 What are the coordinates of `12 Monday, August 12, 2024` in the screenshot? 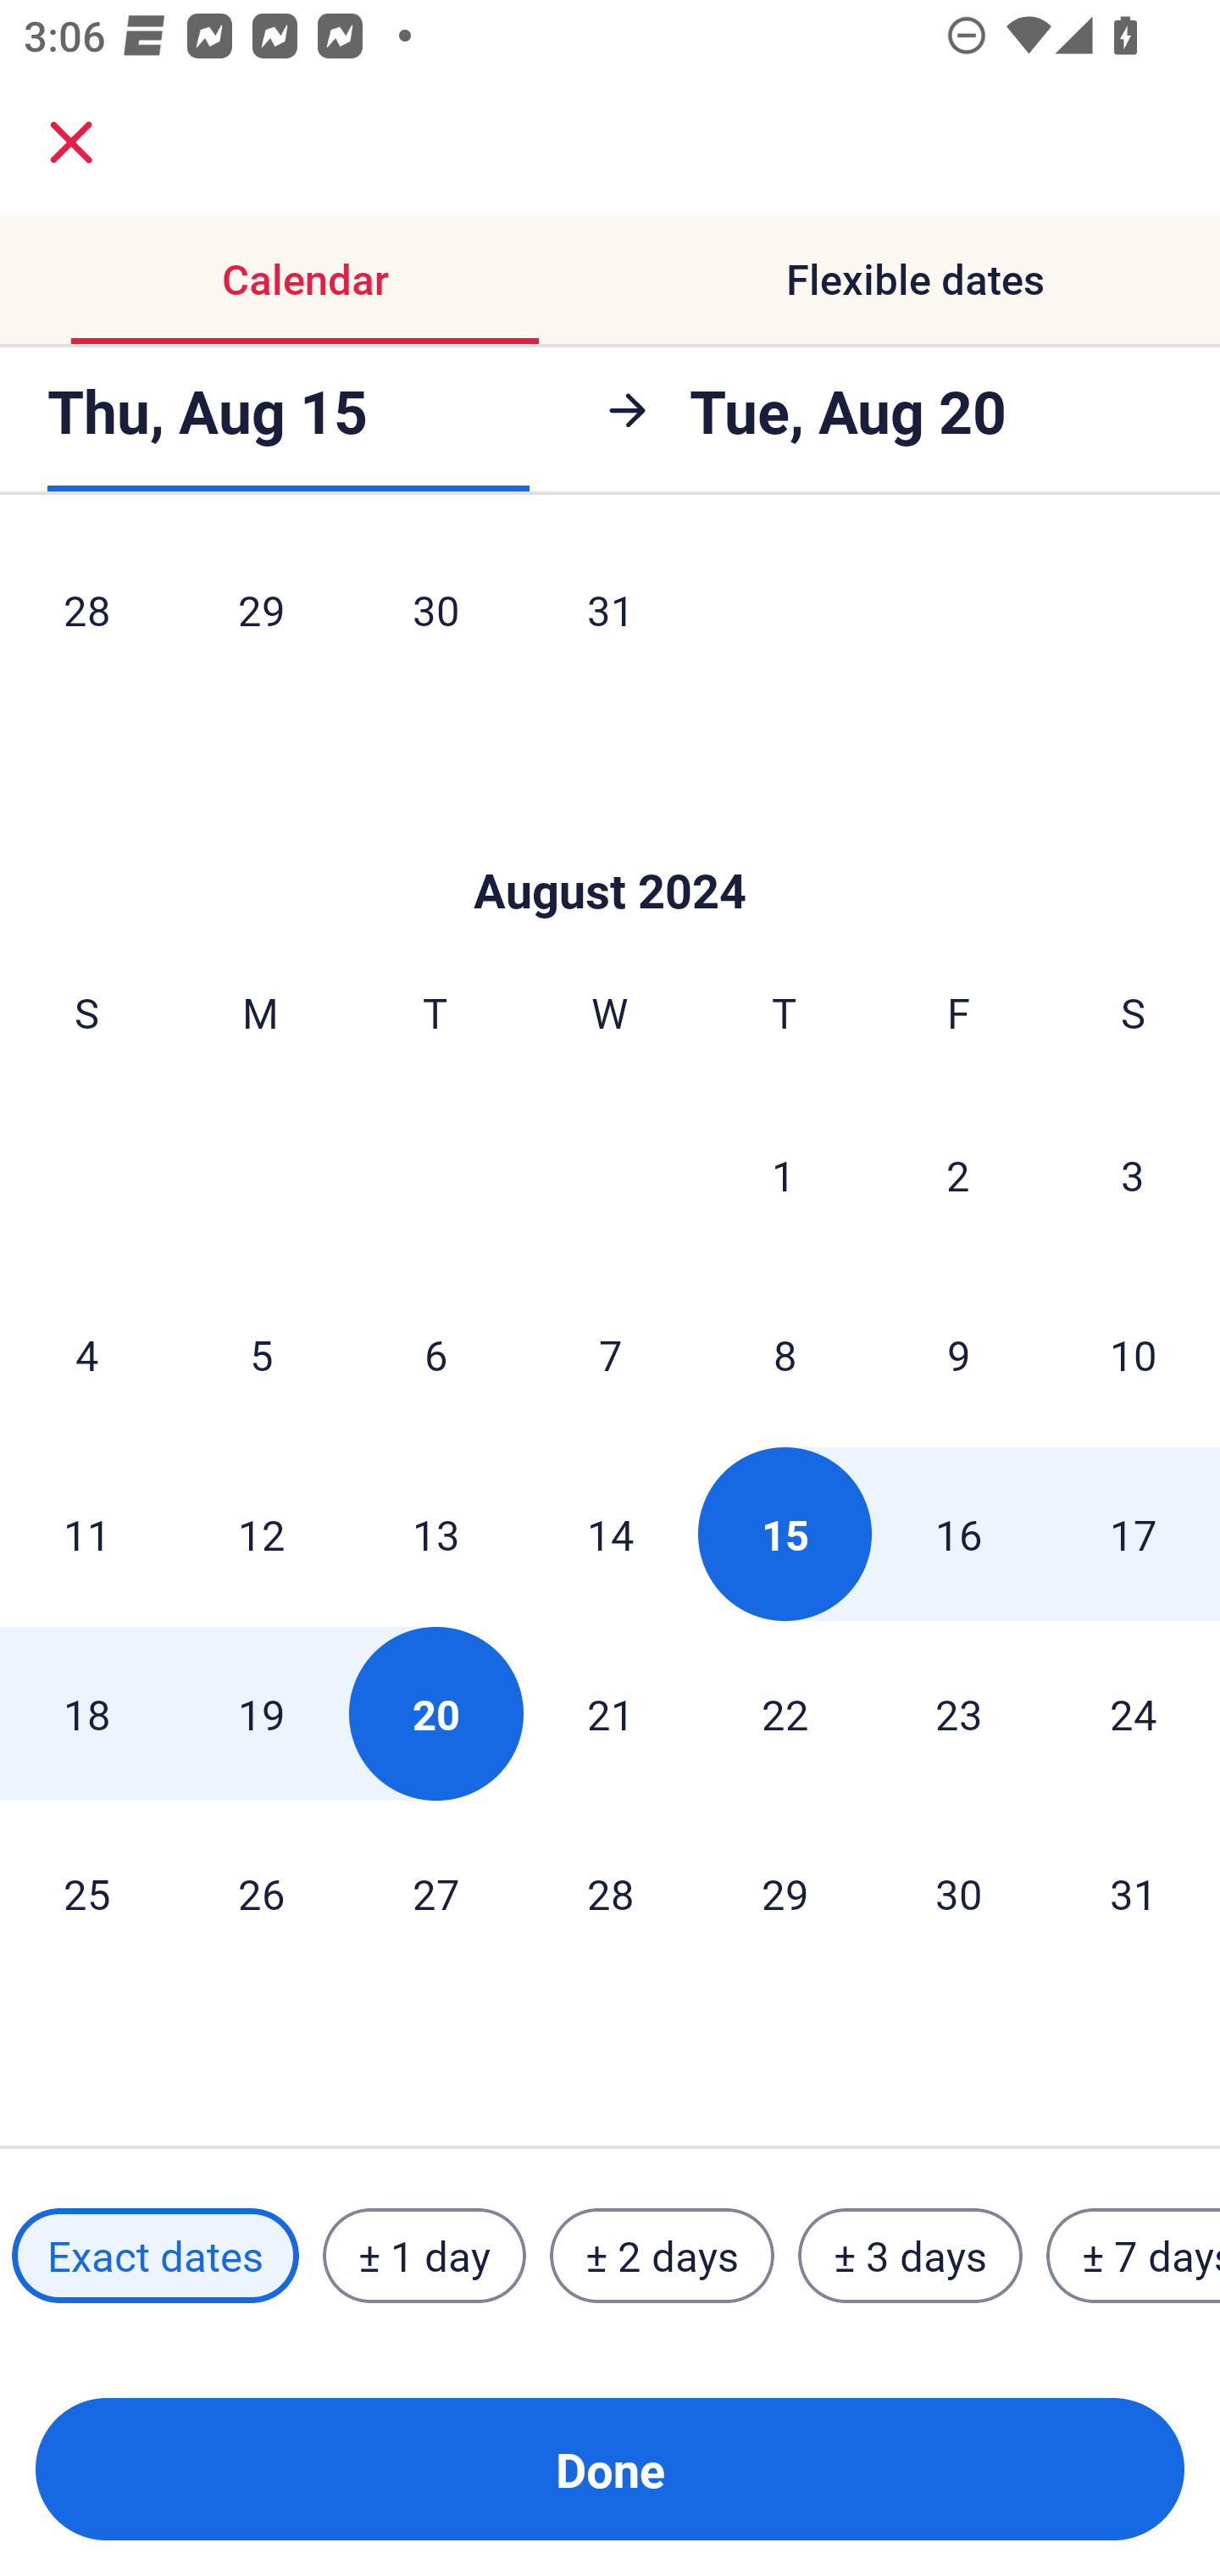 It's located at (261, 1534).